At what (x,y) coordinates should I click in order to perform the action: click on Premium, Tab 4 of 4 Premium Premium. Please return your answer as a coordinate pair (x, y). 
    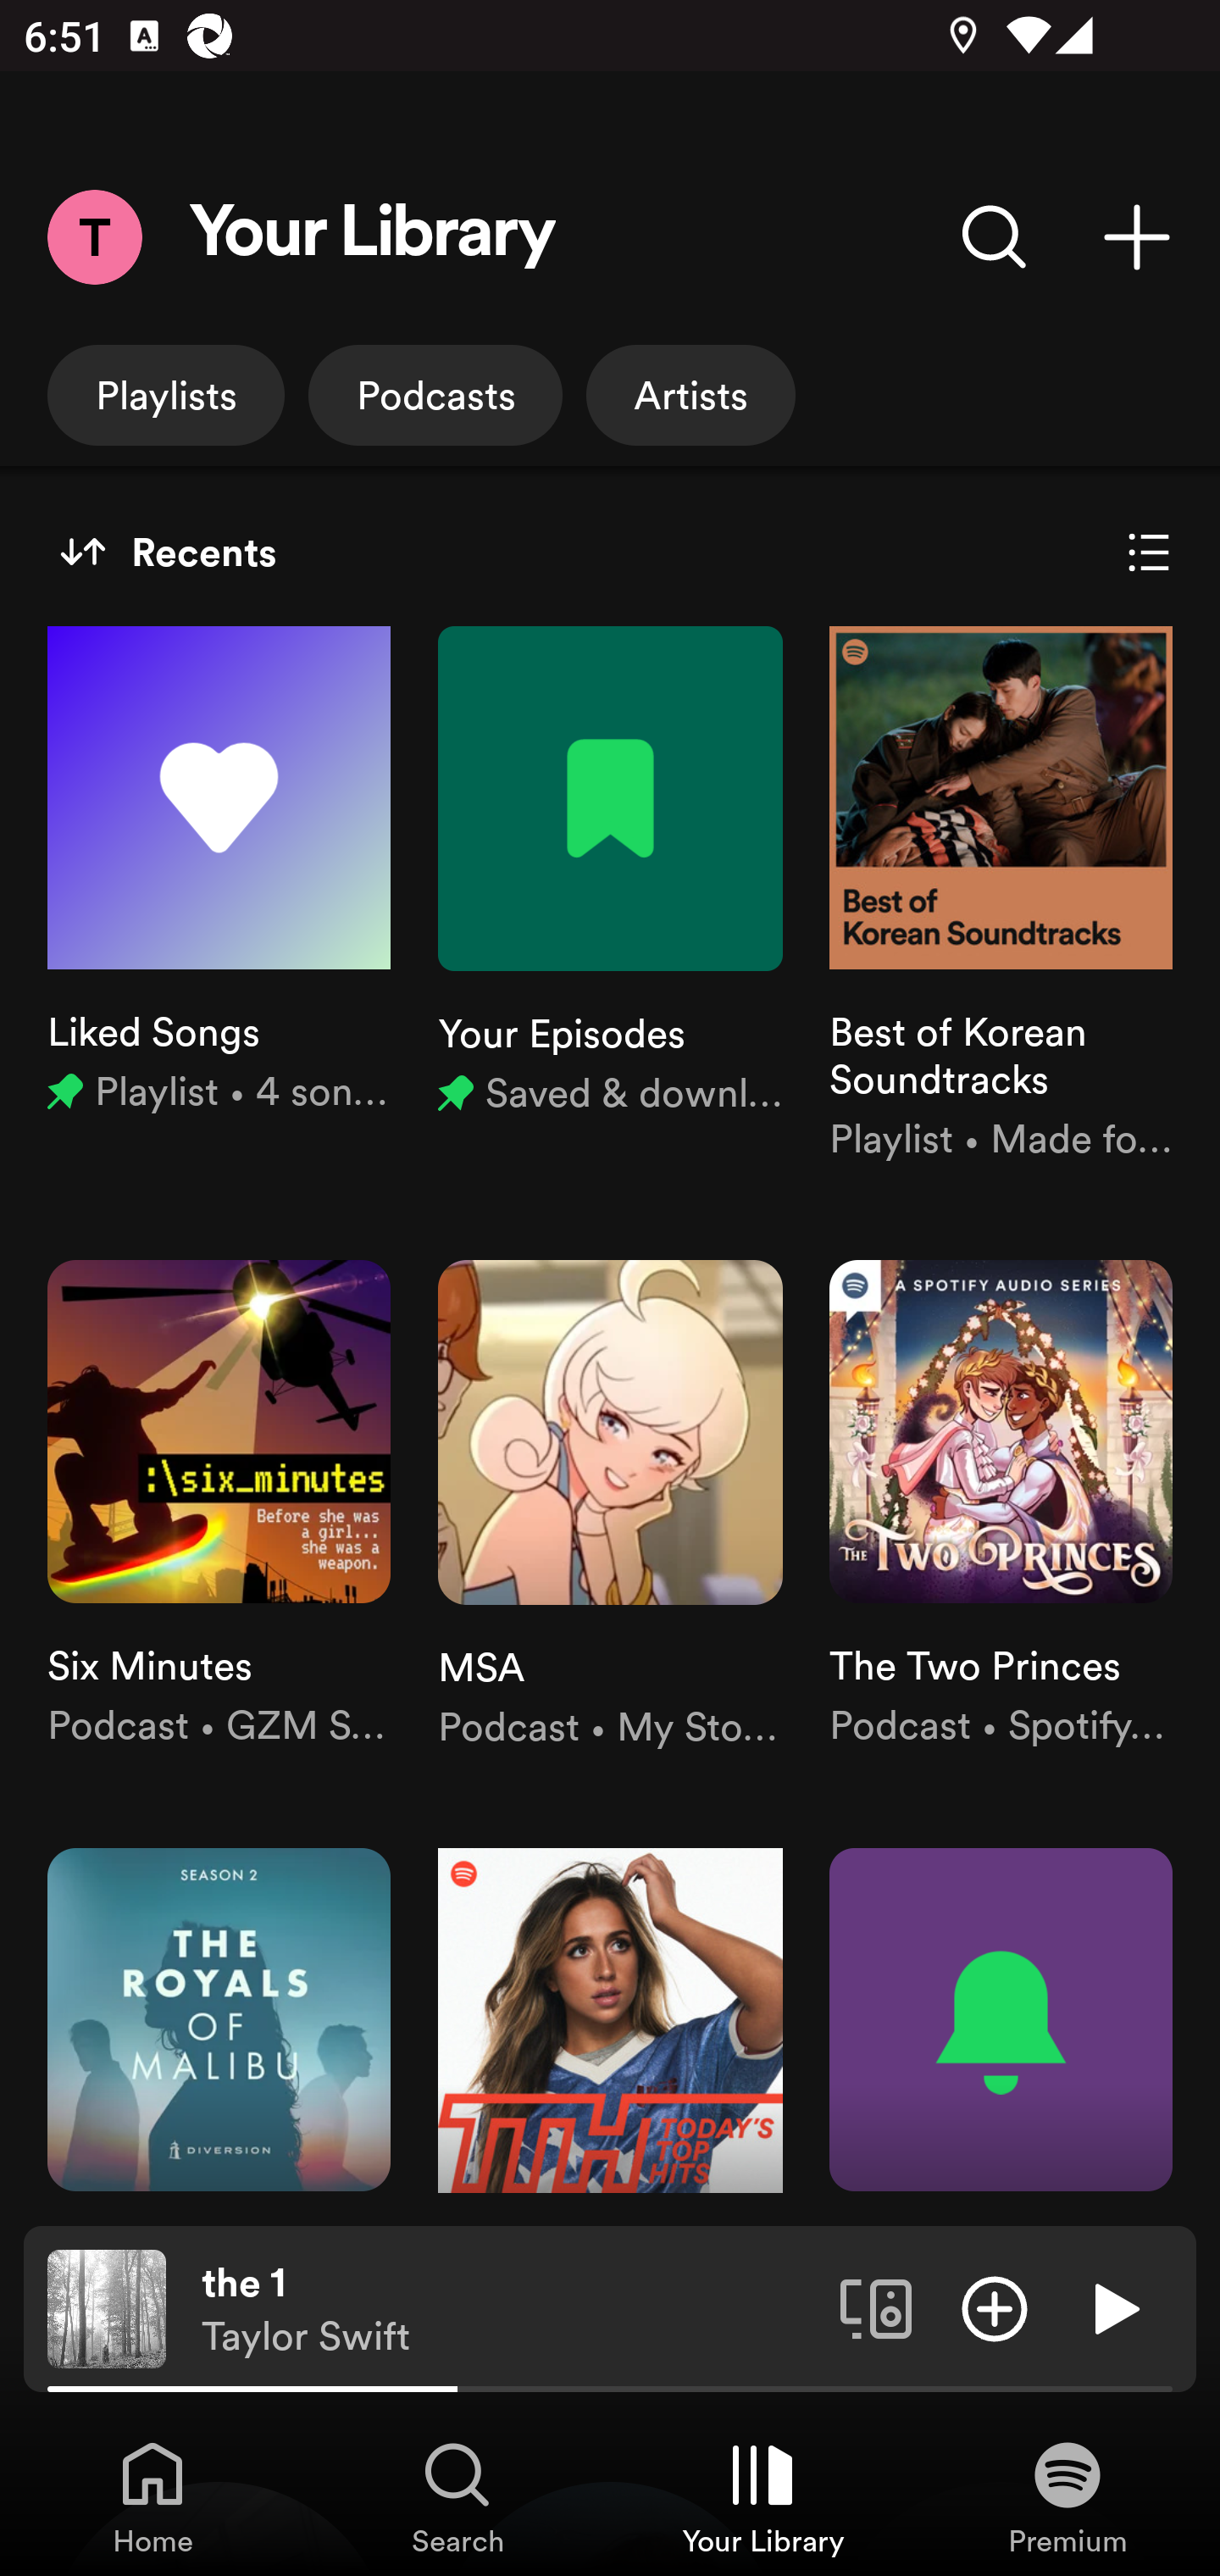
    Looking at the image, I should click on (1067, 2496).